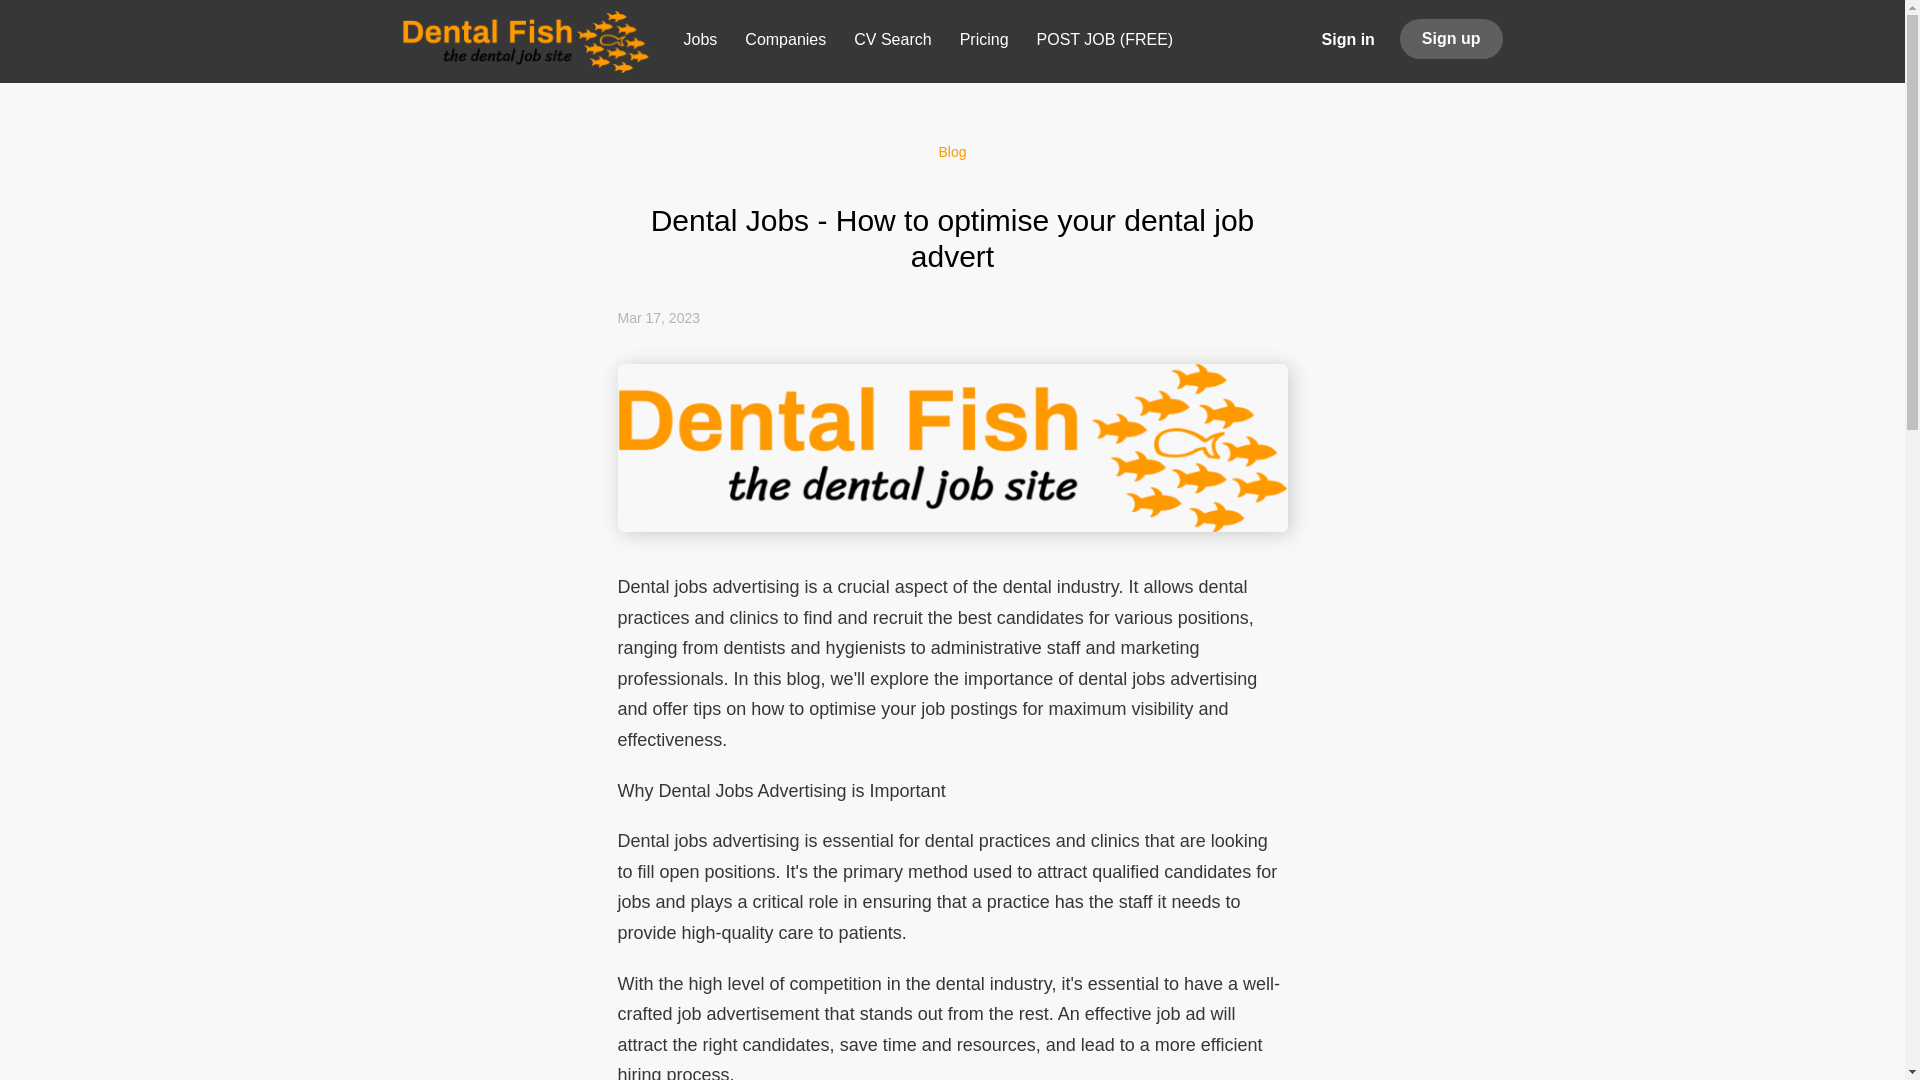 The height and width of the screenshot is (1080, 1920). What do you see at coordinates (700, 44) in the screenshot?
I see `Jobs` at bounding box center [700, 44].